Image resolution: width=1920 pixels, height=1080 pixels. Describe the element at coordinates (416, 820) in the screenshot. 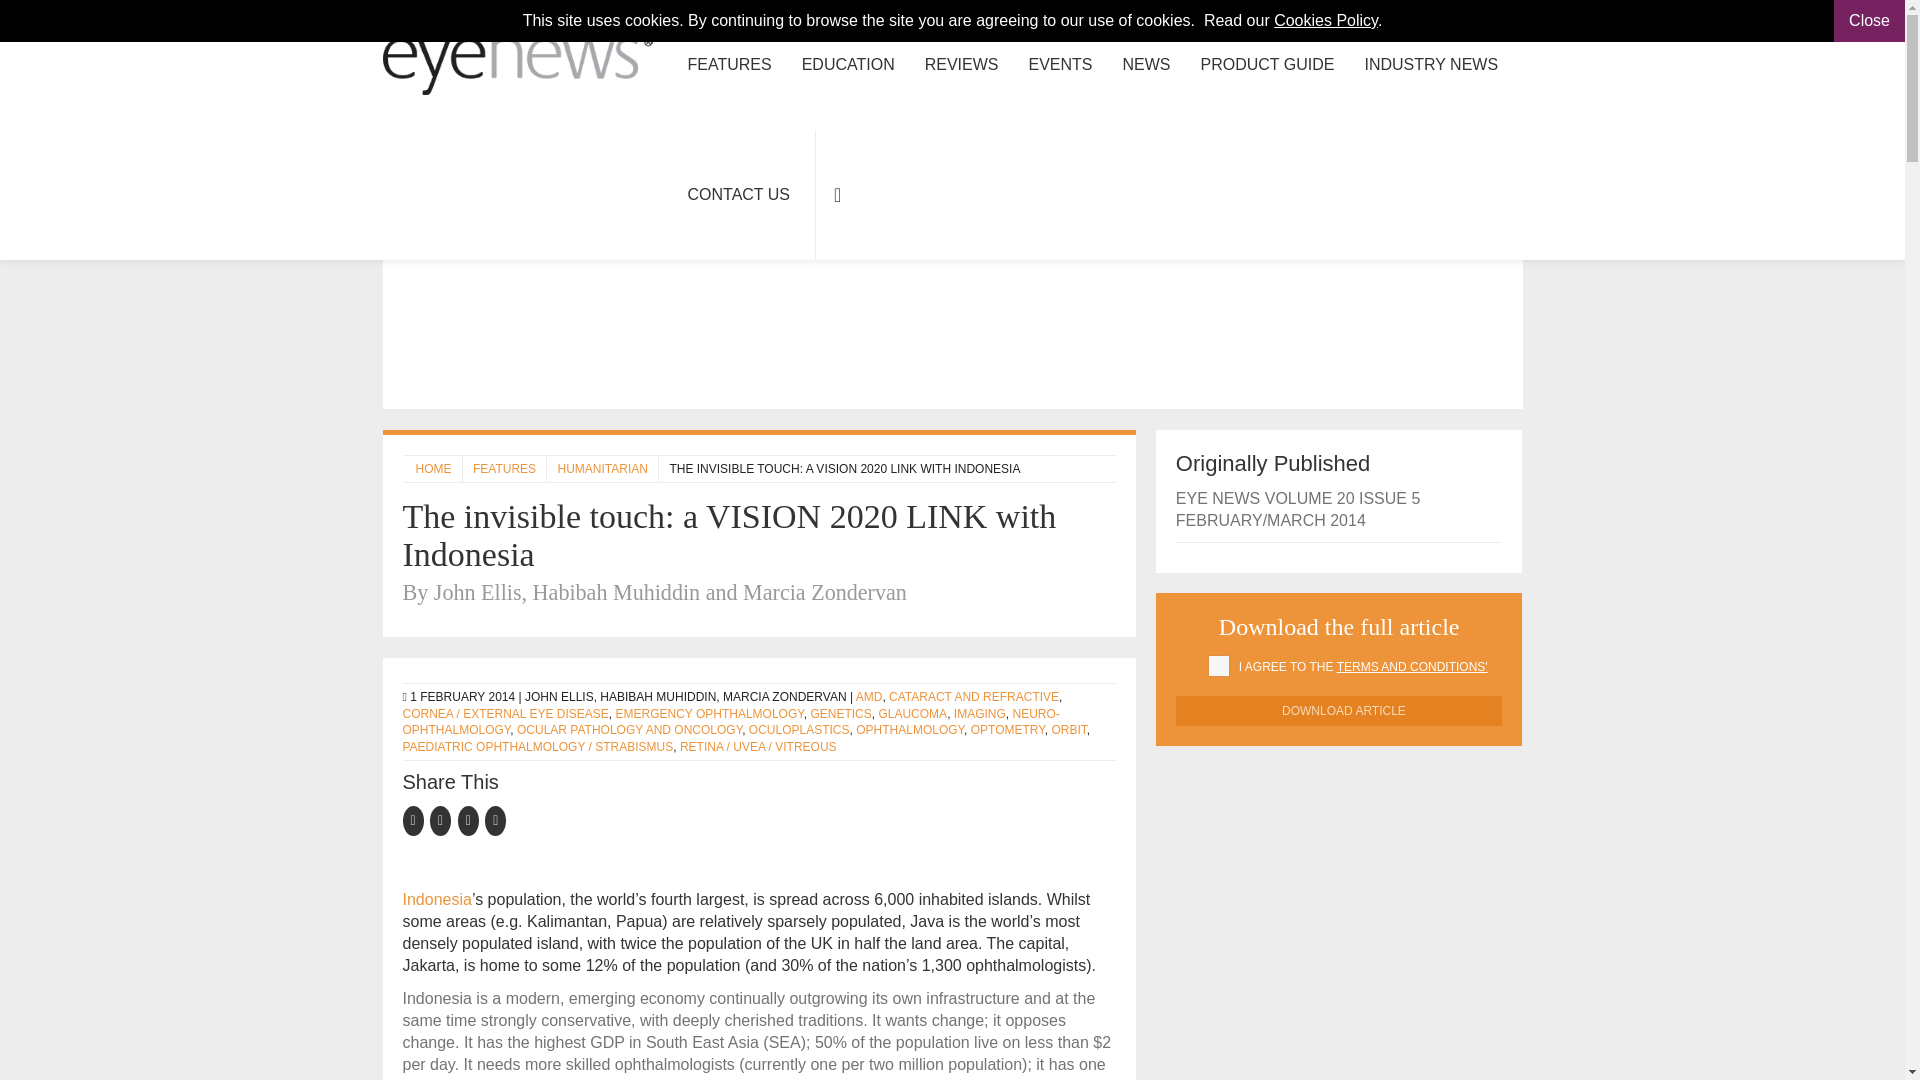

I see `On Facebook` at that location.